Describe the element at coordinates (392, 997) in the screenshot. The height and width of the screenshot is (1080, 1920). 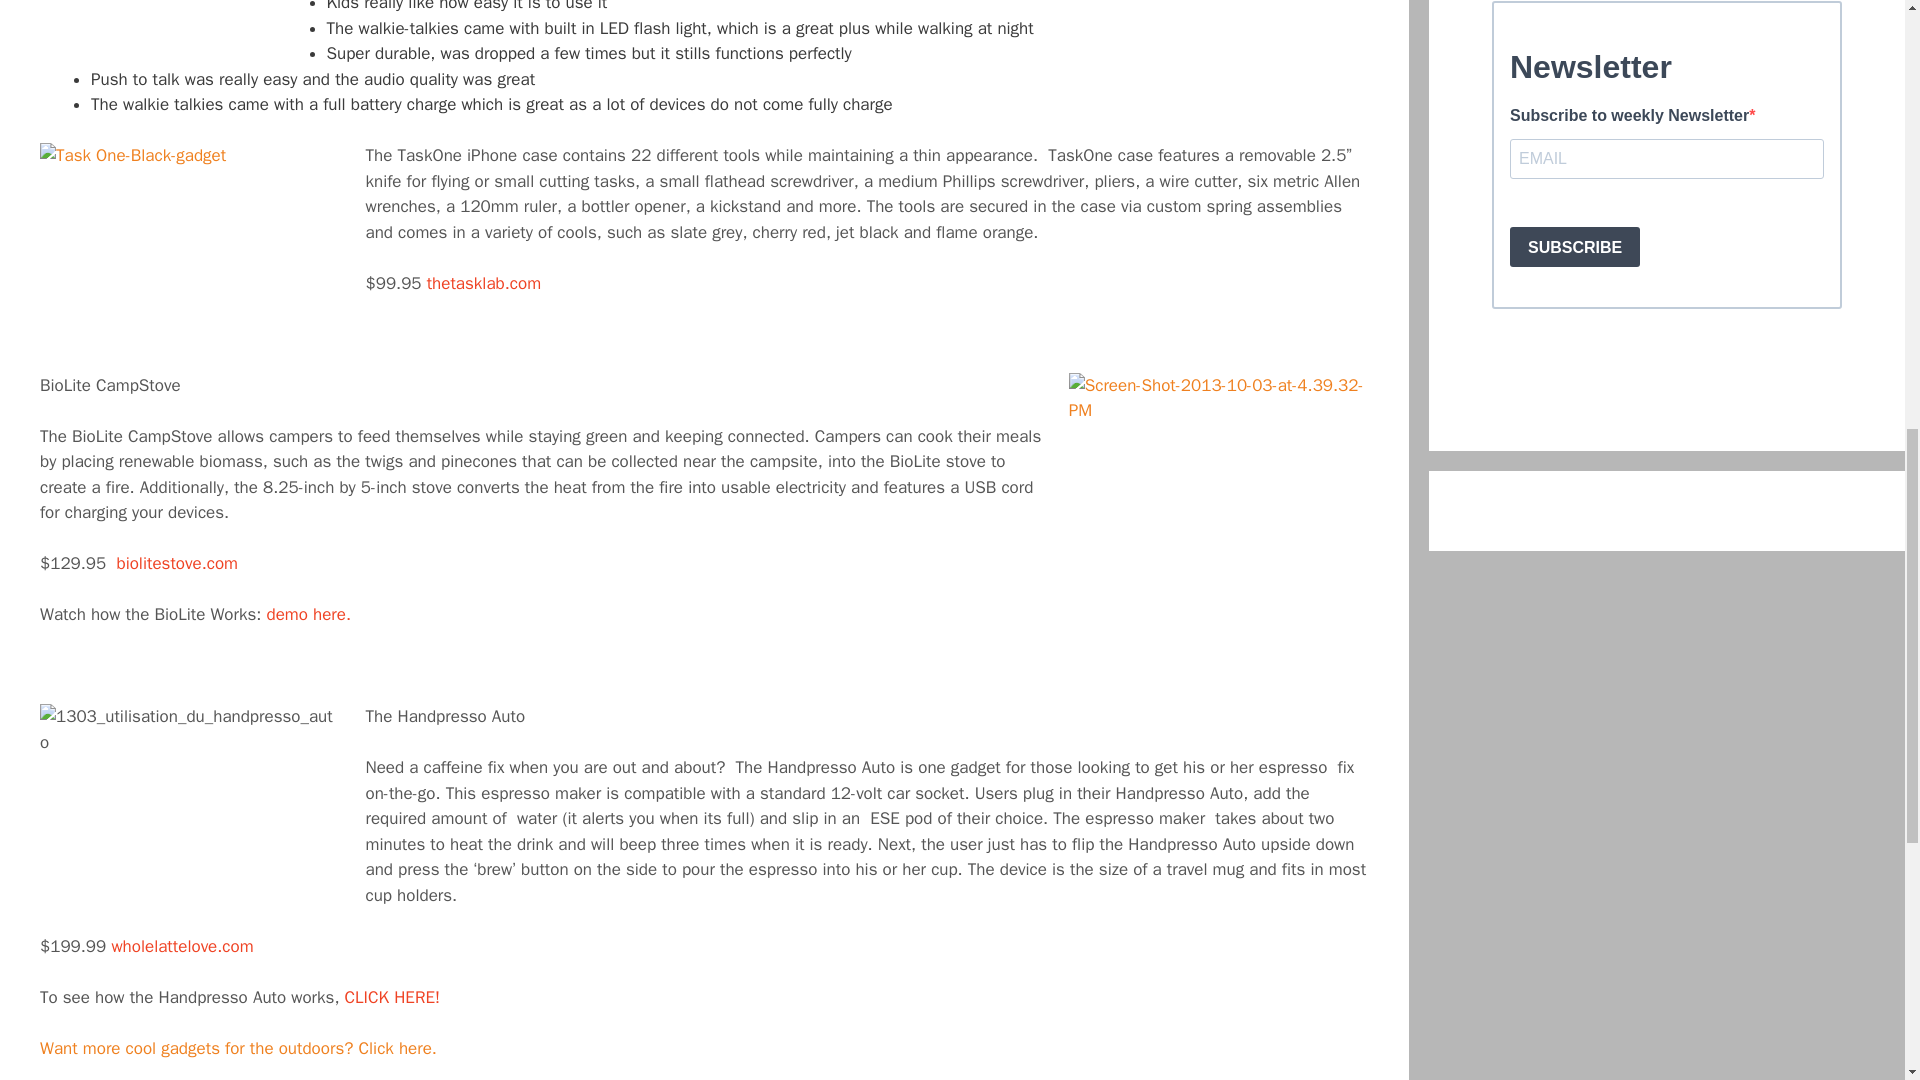
I see `CLICK HERE!` at that location.